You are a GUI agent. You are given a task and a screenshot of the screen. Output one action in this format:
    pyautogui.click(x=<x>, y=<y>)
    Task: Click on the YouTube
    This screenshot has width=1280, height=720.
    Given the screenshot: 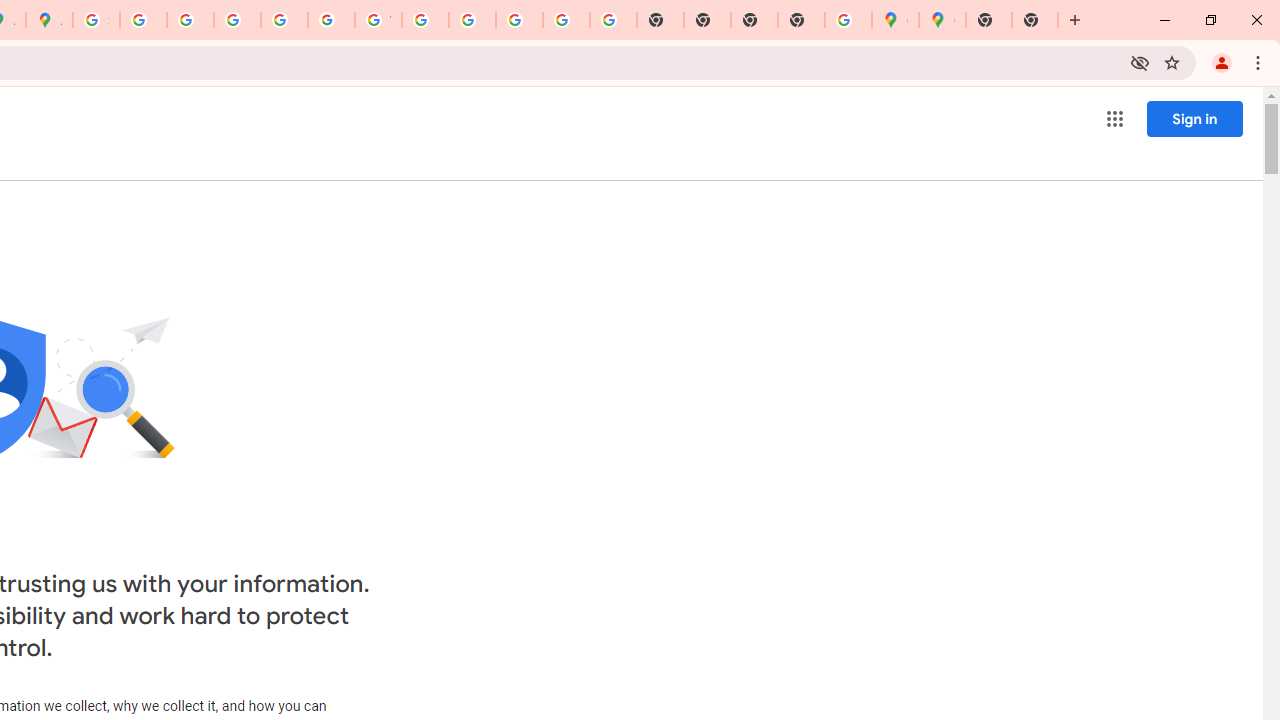 What is the action you would take?
    pyautogui.click(x=378, y=20)
    